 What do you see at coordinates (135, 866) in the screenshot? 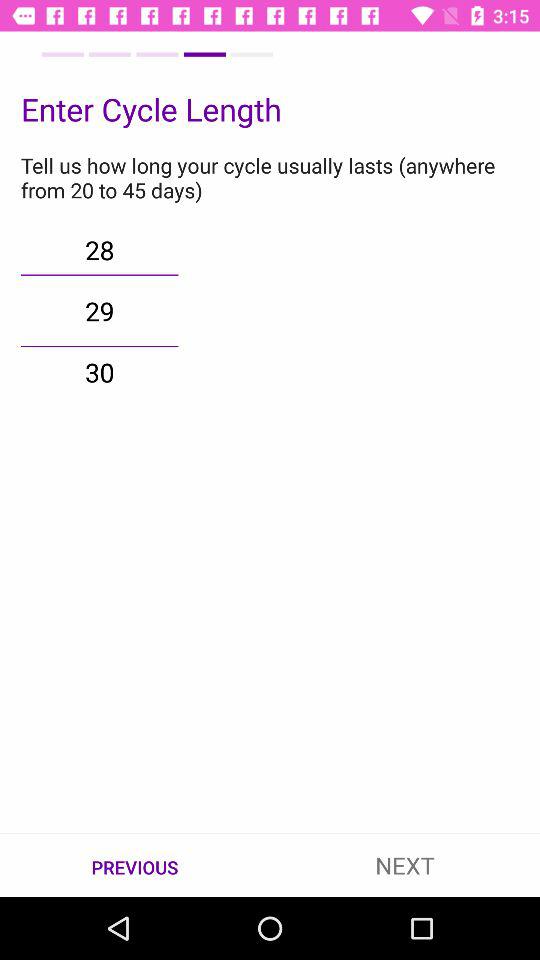
I see `scroll until the previous item` at bounding box center [135, 866].